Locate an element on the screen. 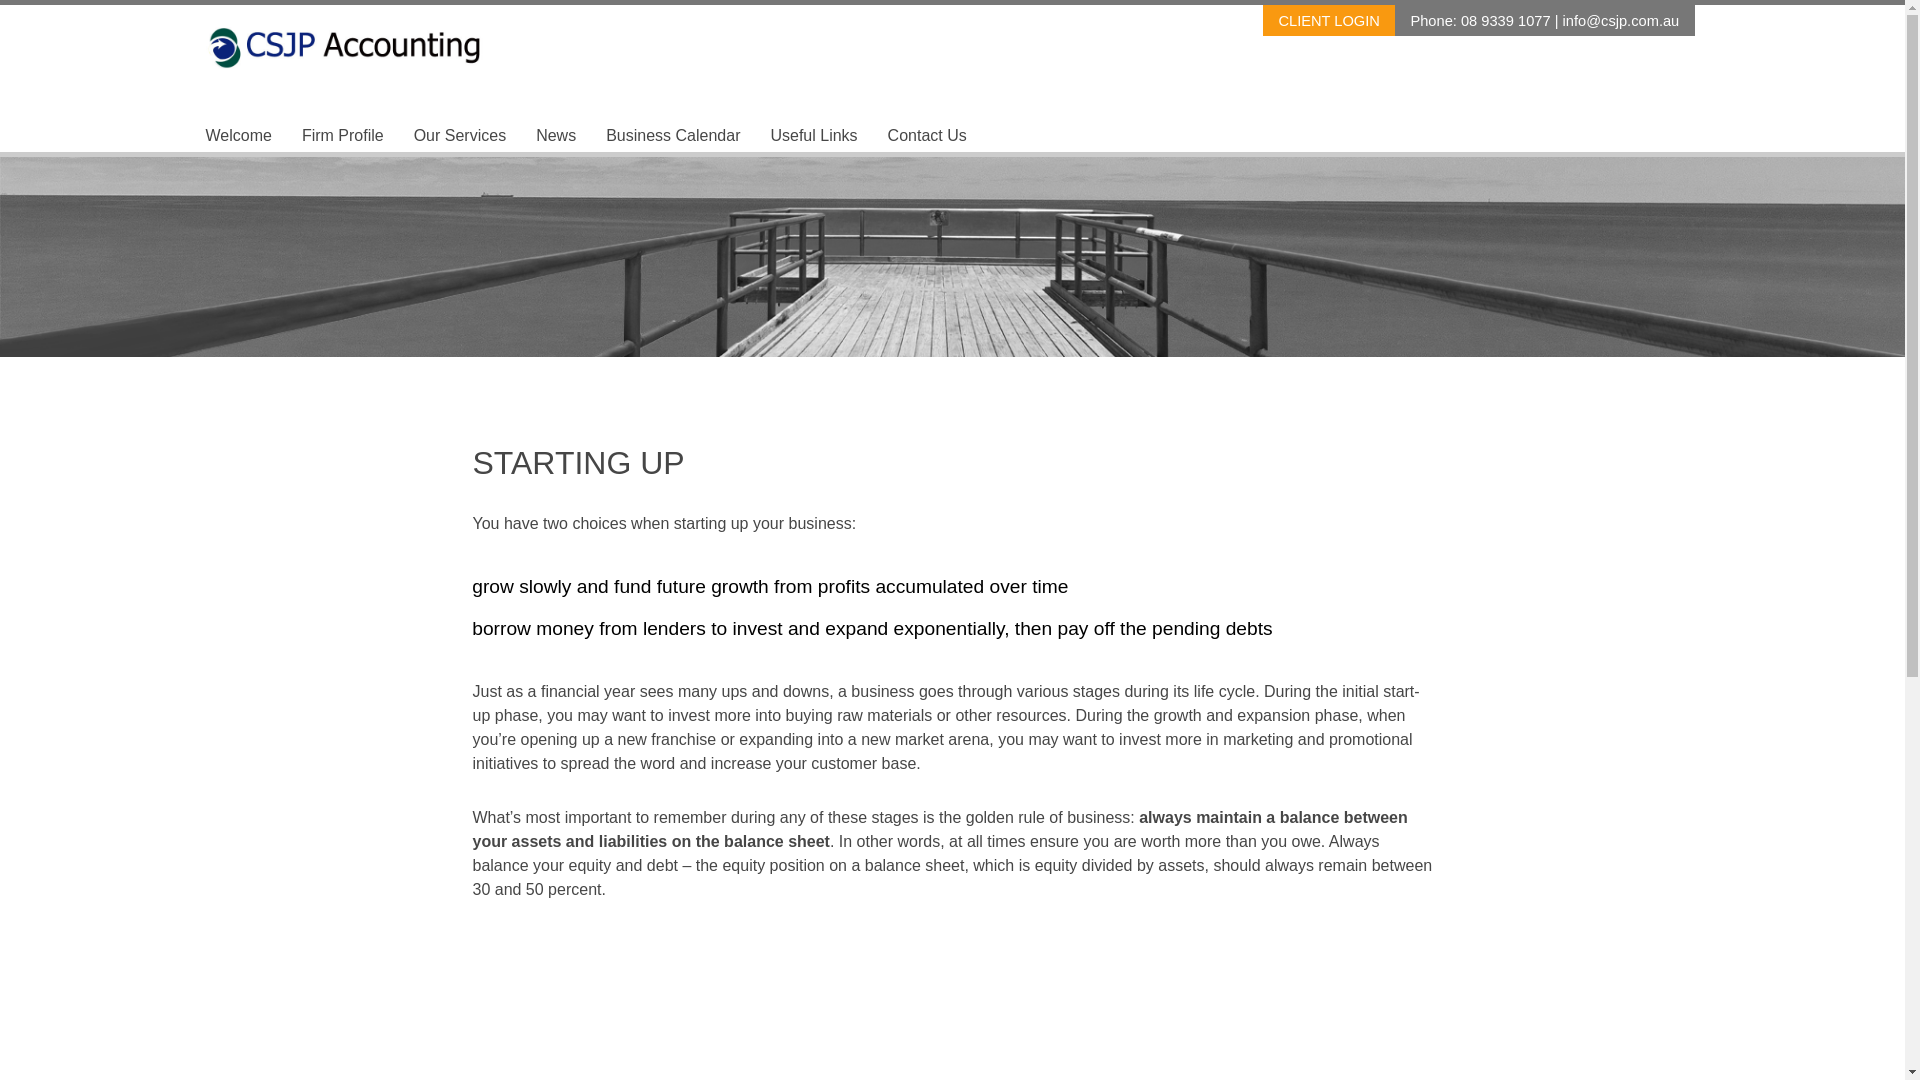  News is located at coordinates (556, 136).